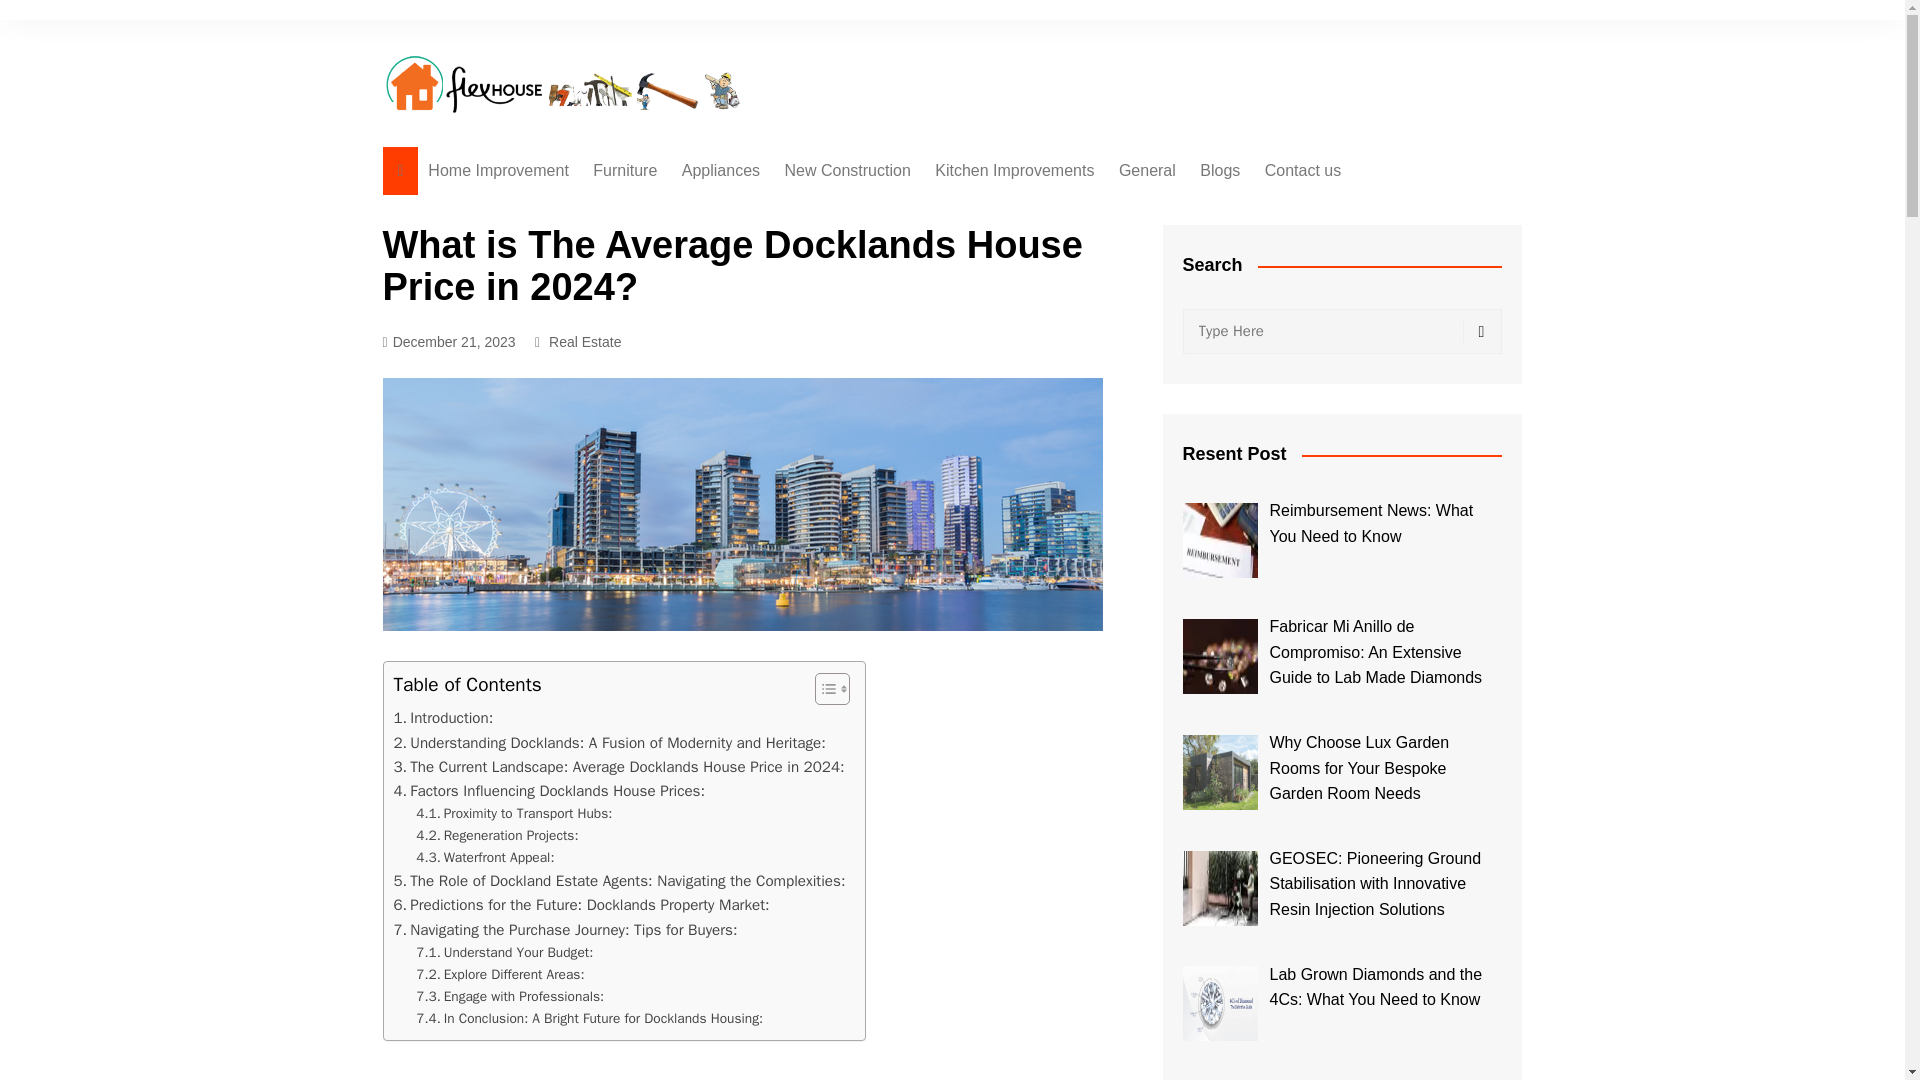 The image size is (1920, 1080). I want to click on Proximity to Transport Hubs:, so click(514, 814).